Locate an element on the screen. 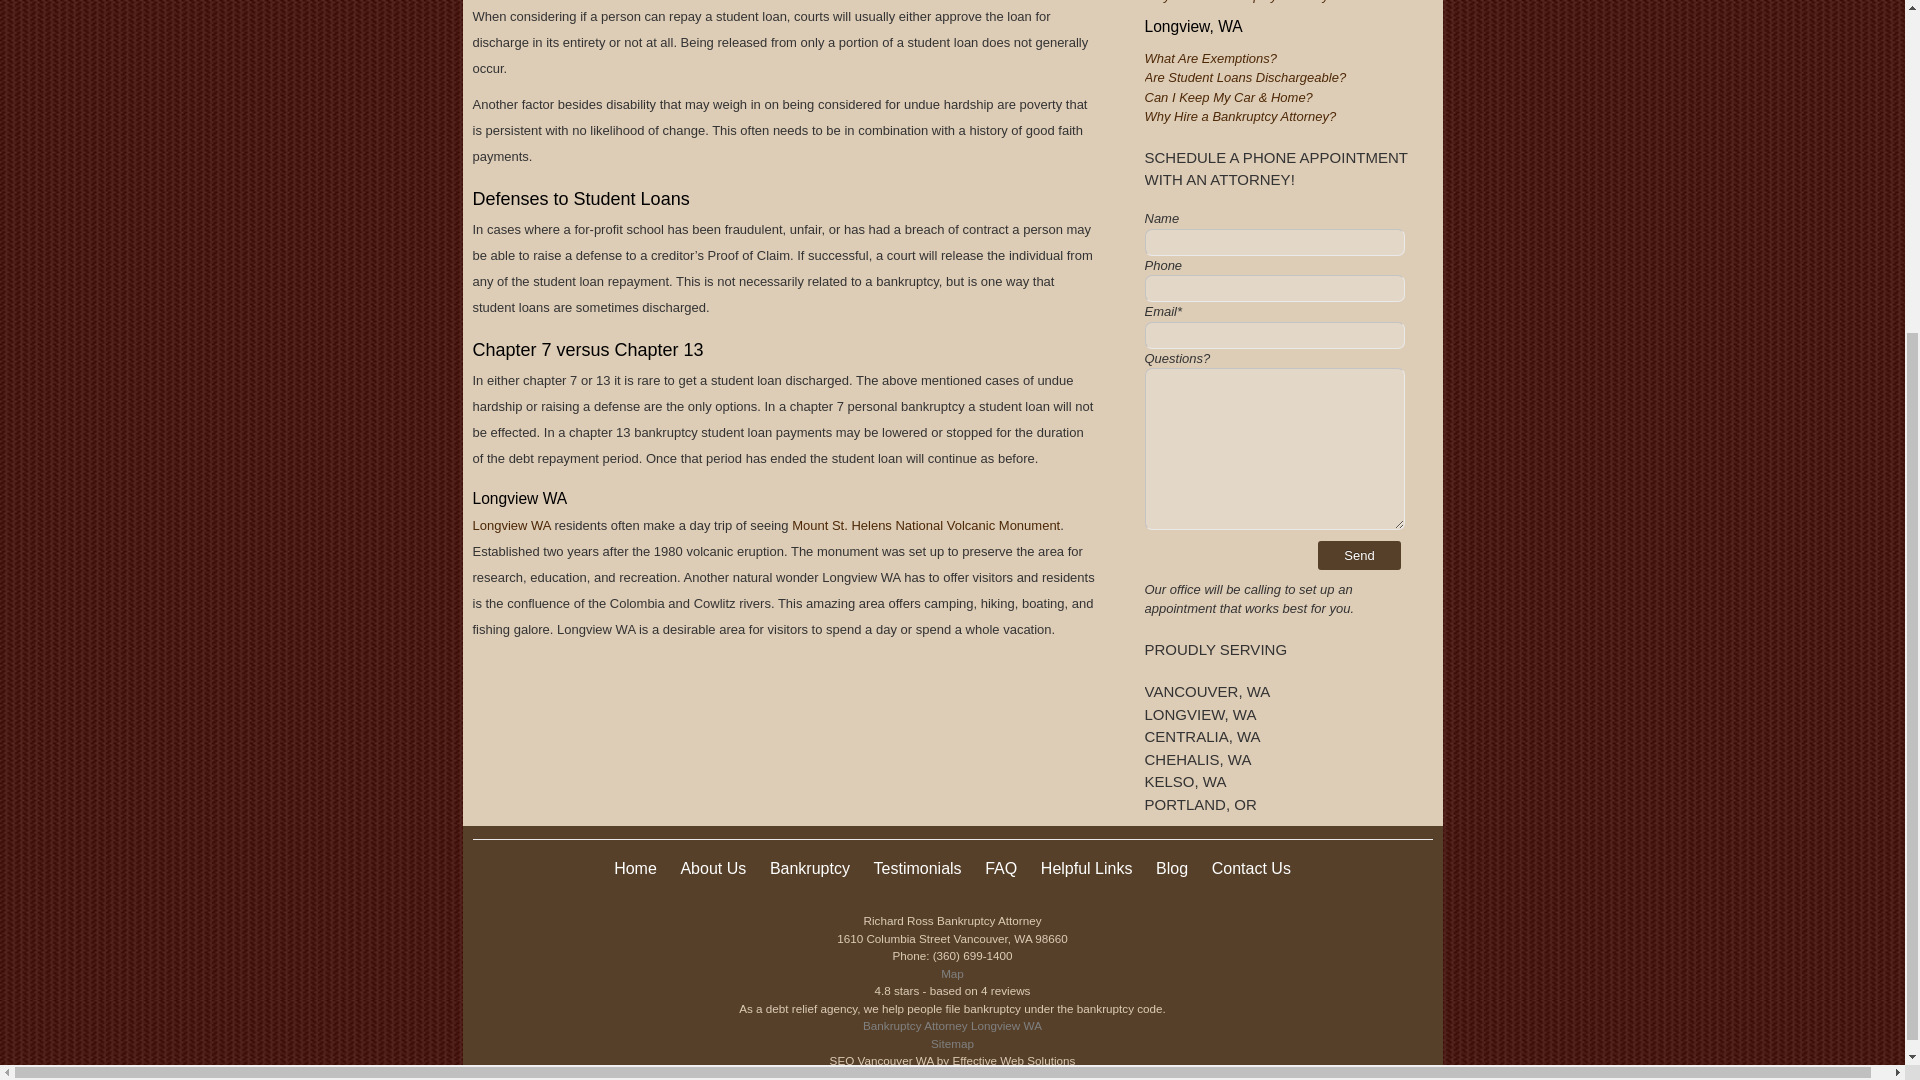 The width and height of the screenshot is (1920, 1080). Longview WA is located at coordinates (510, 526).